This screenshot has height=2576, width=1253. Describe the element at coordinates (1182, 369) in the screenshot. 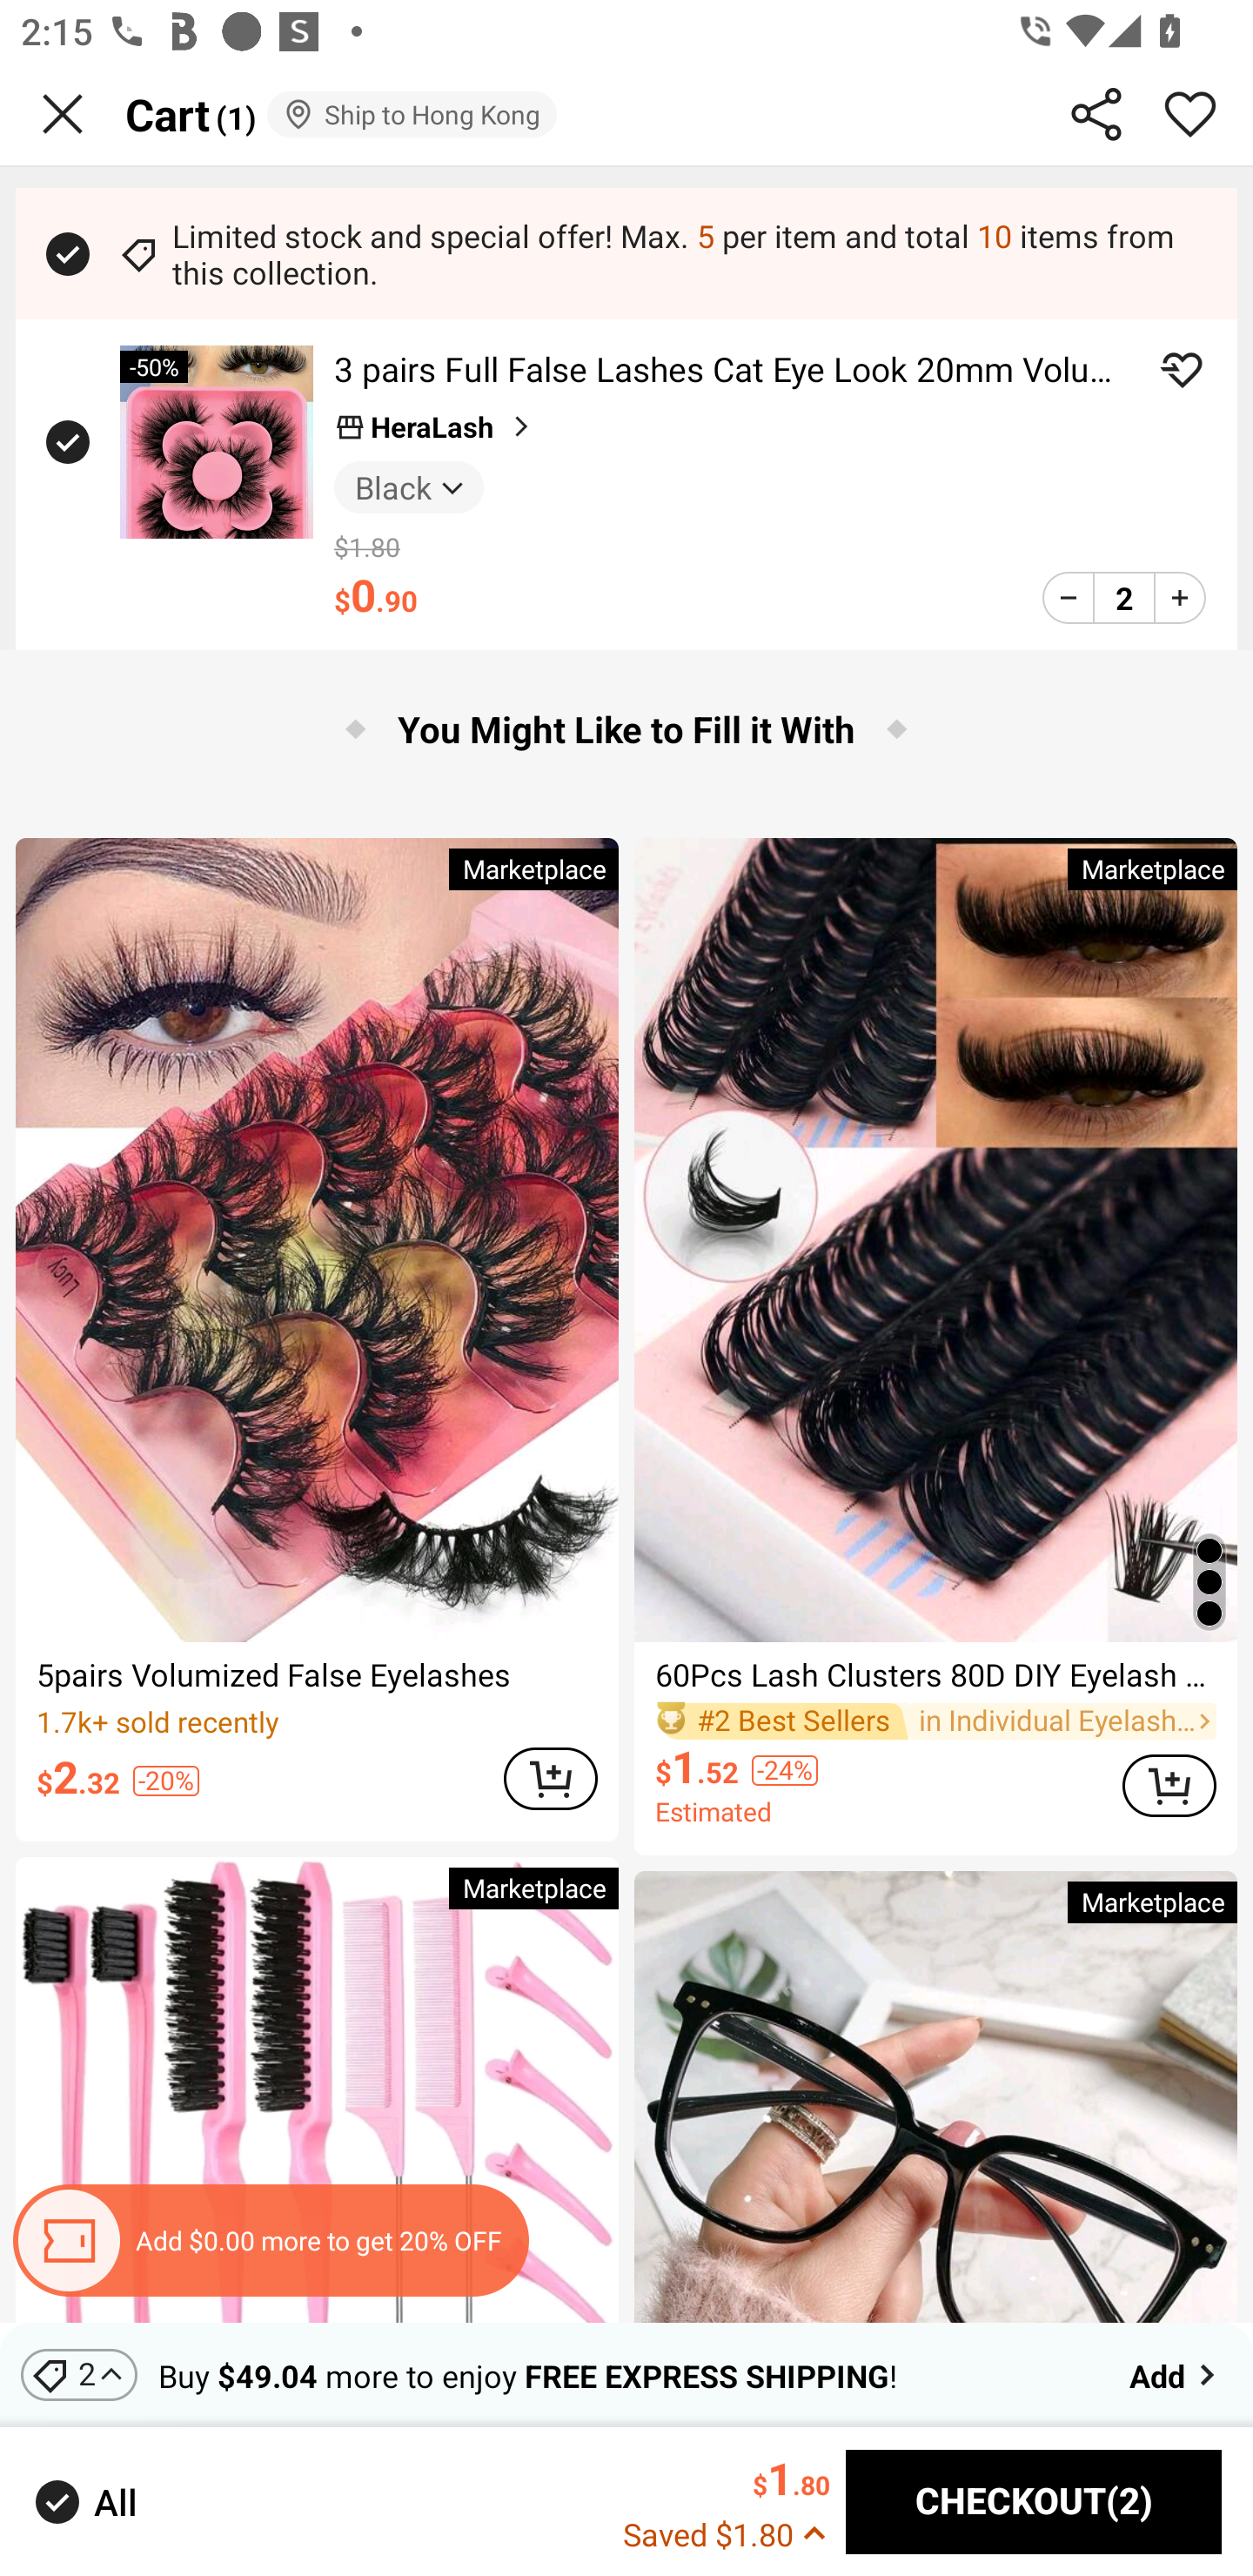

I see `ADD TO WISHLIST` at that location.